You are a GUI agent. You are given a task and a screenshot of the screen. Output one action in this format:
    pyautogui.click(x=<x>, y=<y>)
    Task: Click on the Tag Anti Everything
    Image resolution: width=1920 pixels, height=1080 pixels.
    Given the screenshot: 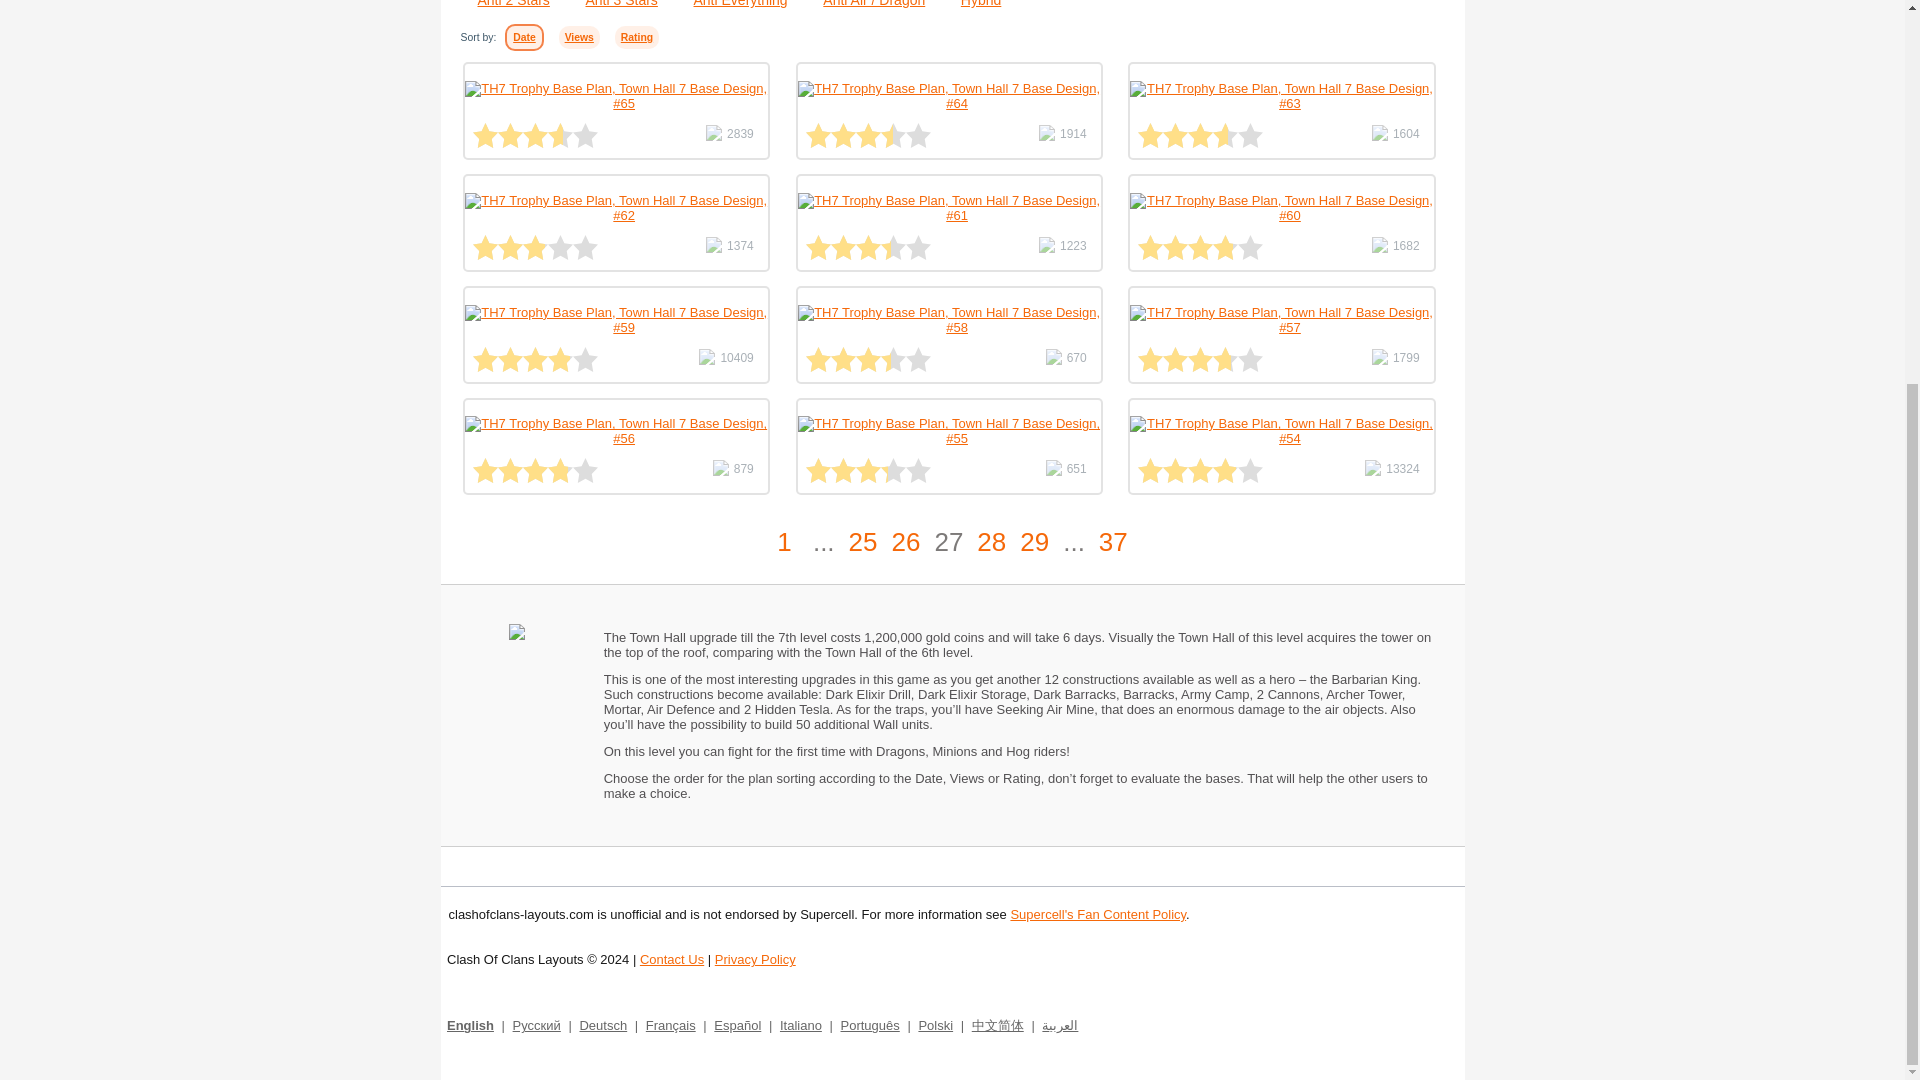 What is the action you would take?
    pyautogui.click(x=730, y=4)
    